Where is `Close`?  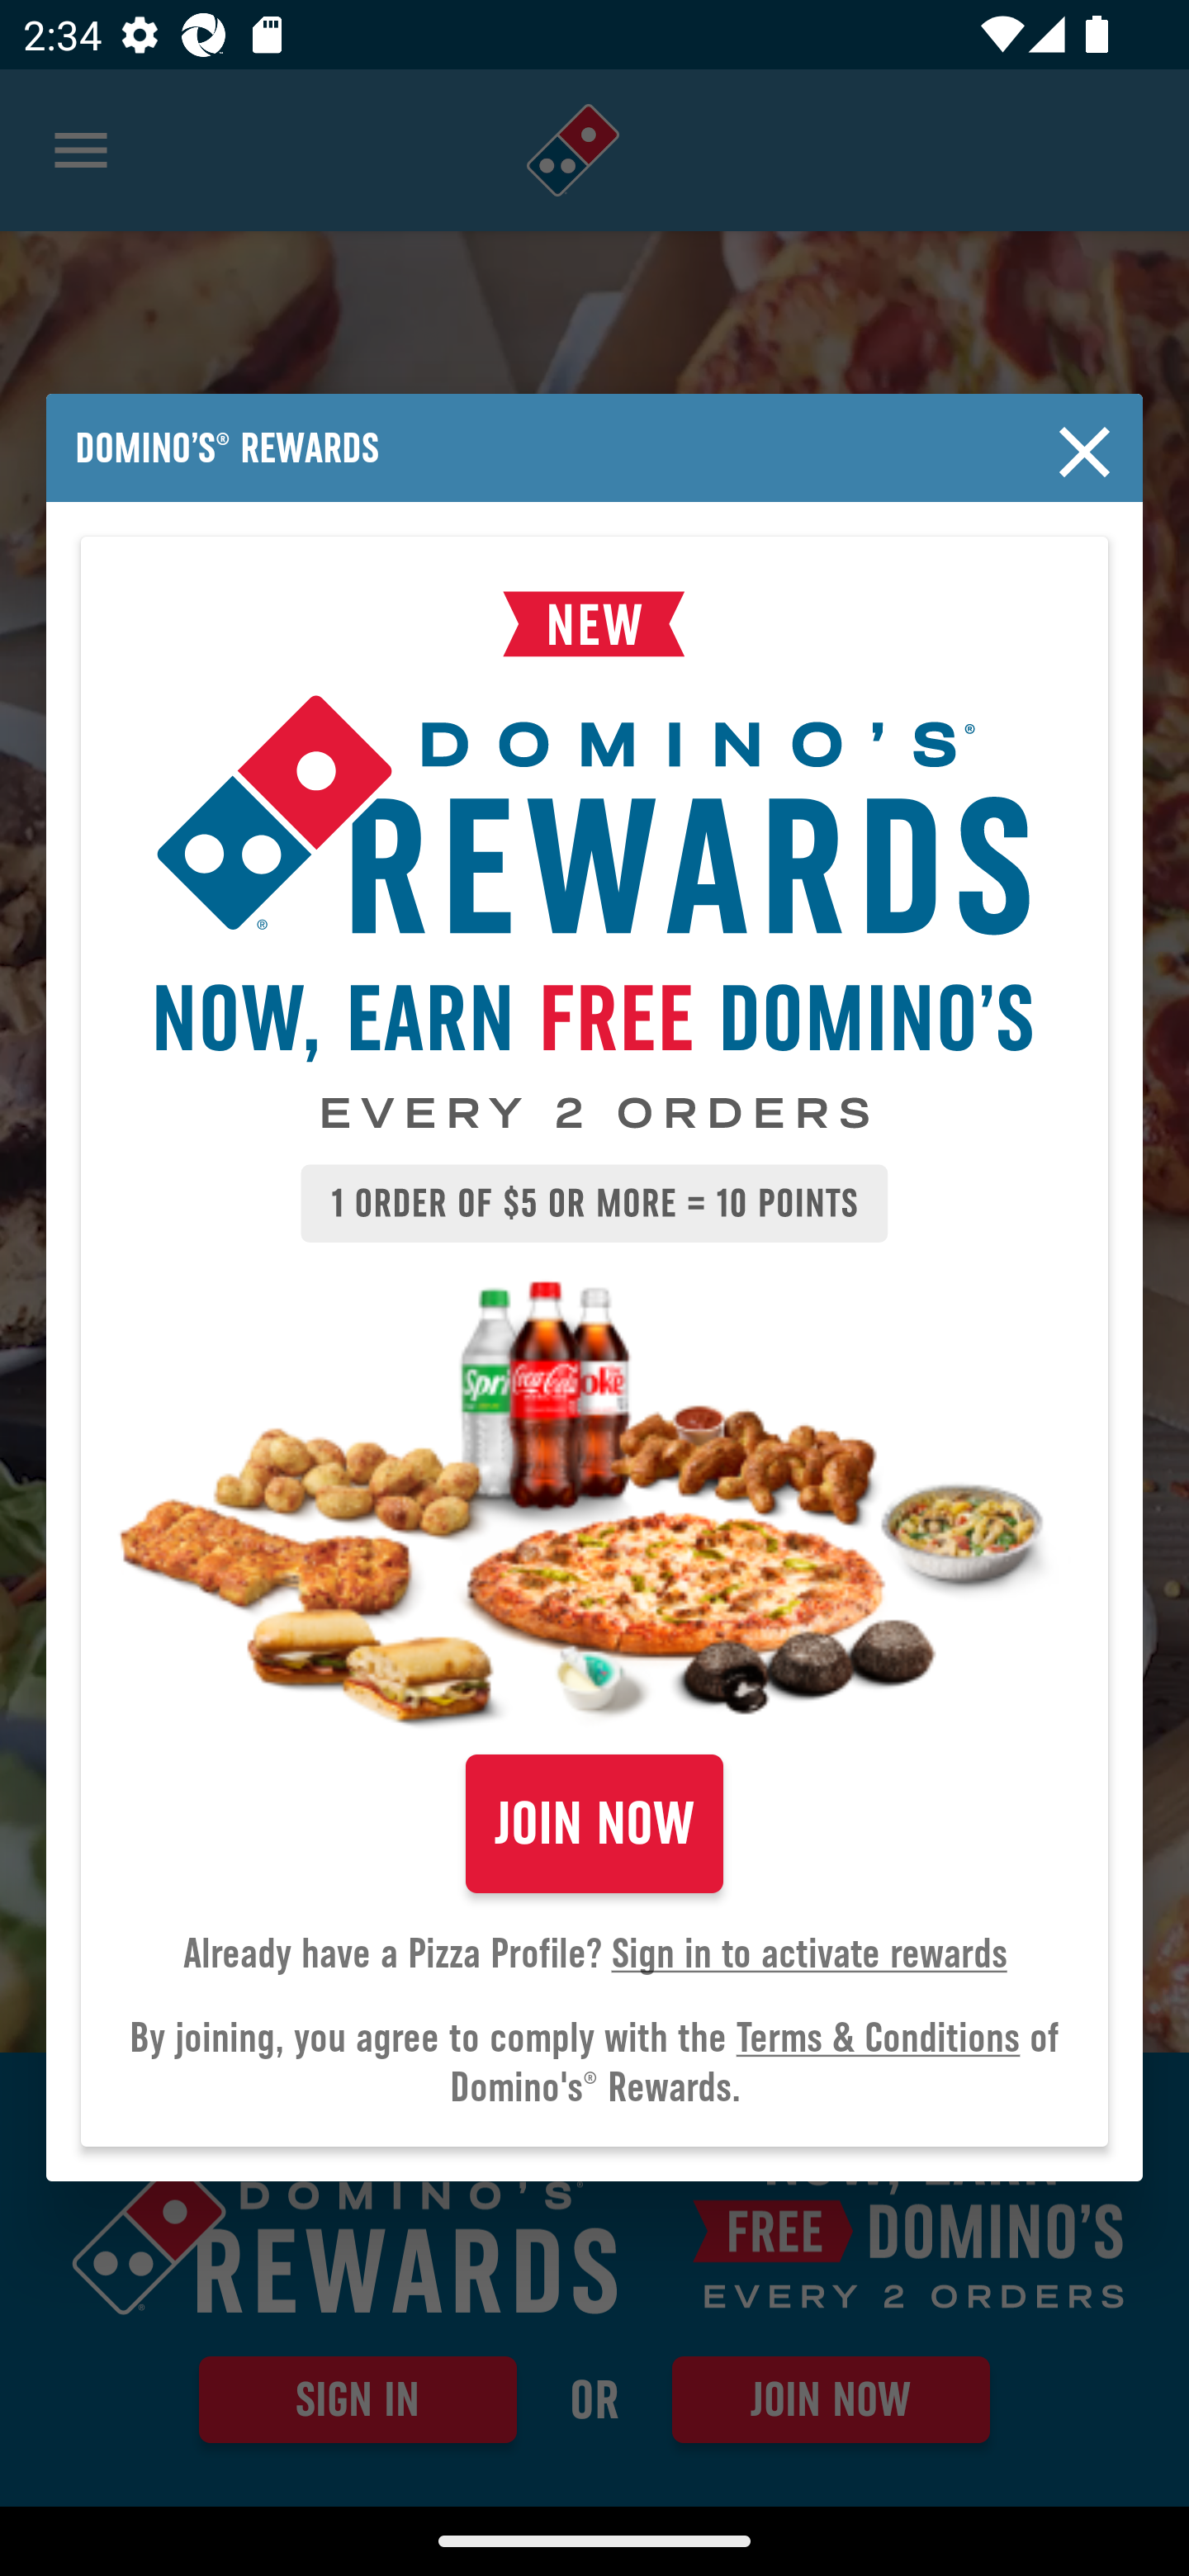
Close is located at coordinates (1085, 452).